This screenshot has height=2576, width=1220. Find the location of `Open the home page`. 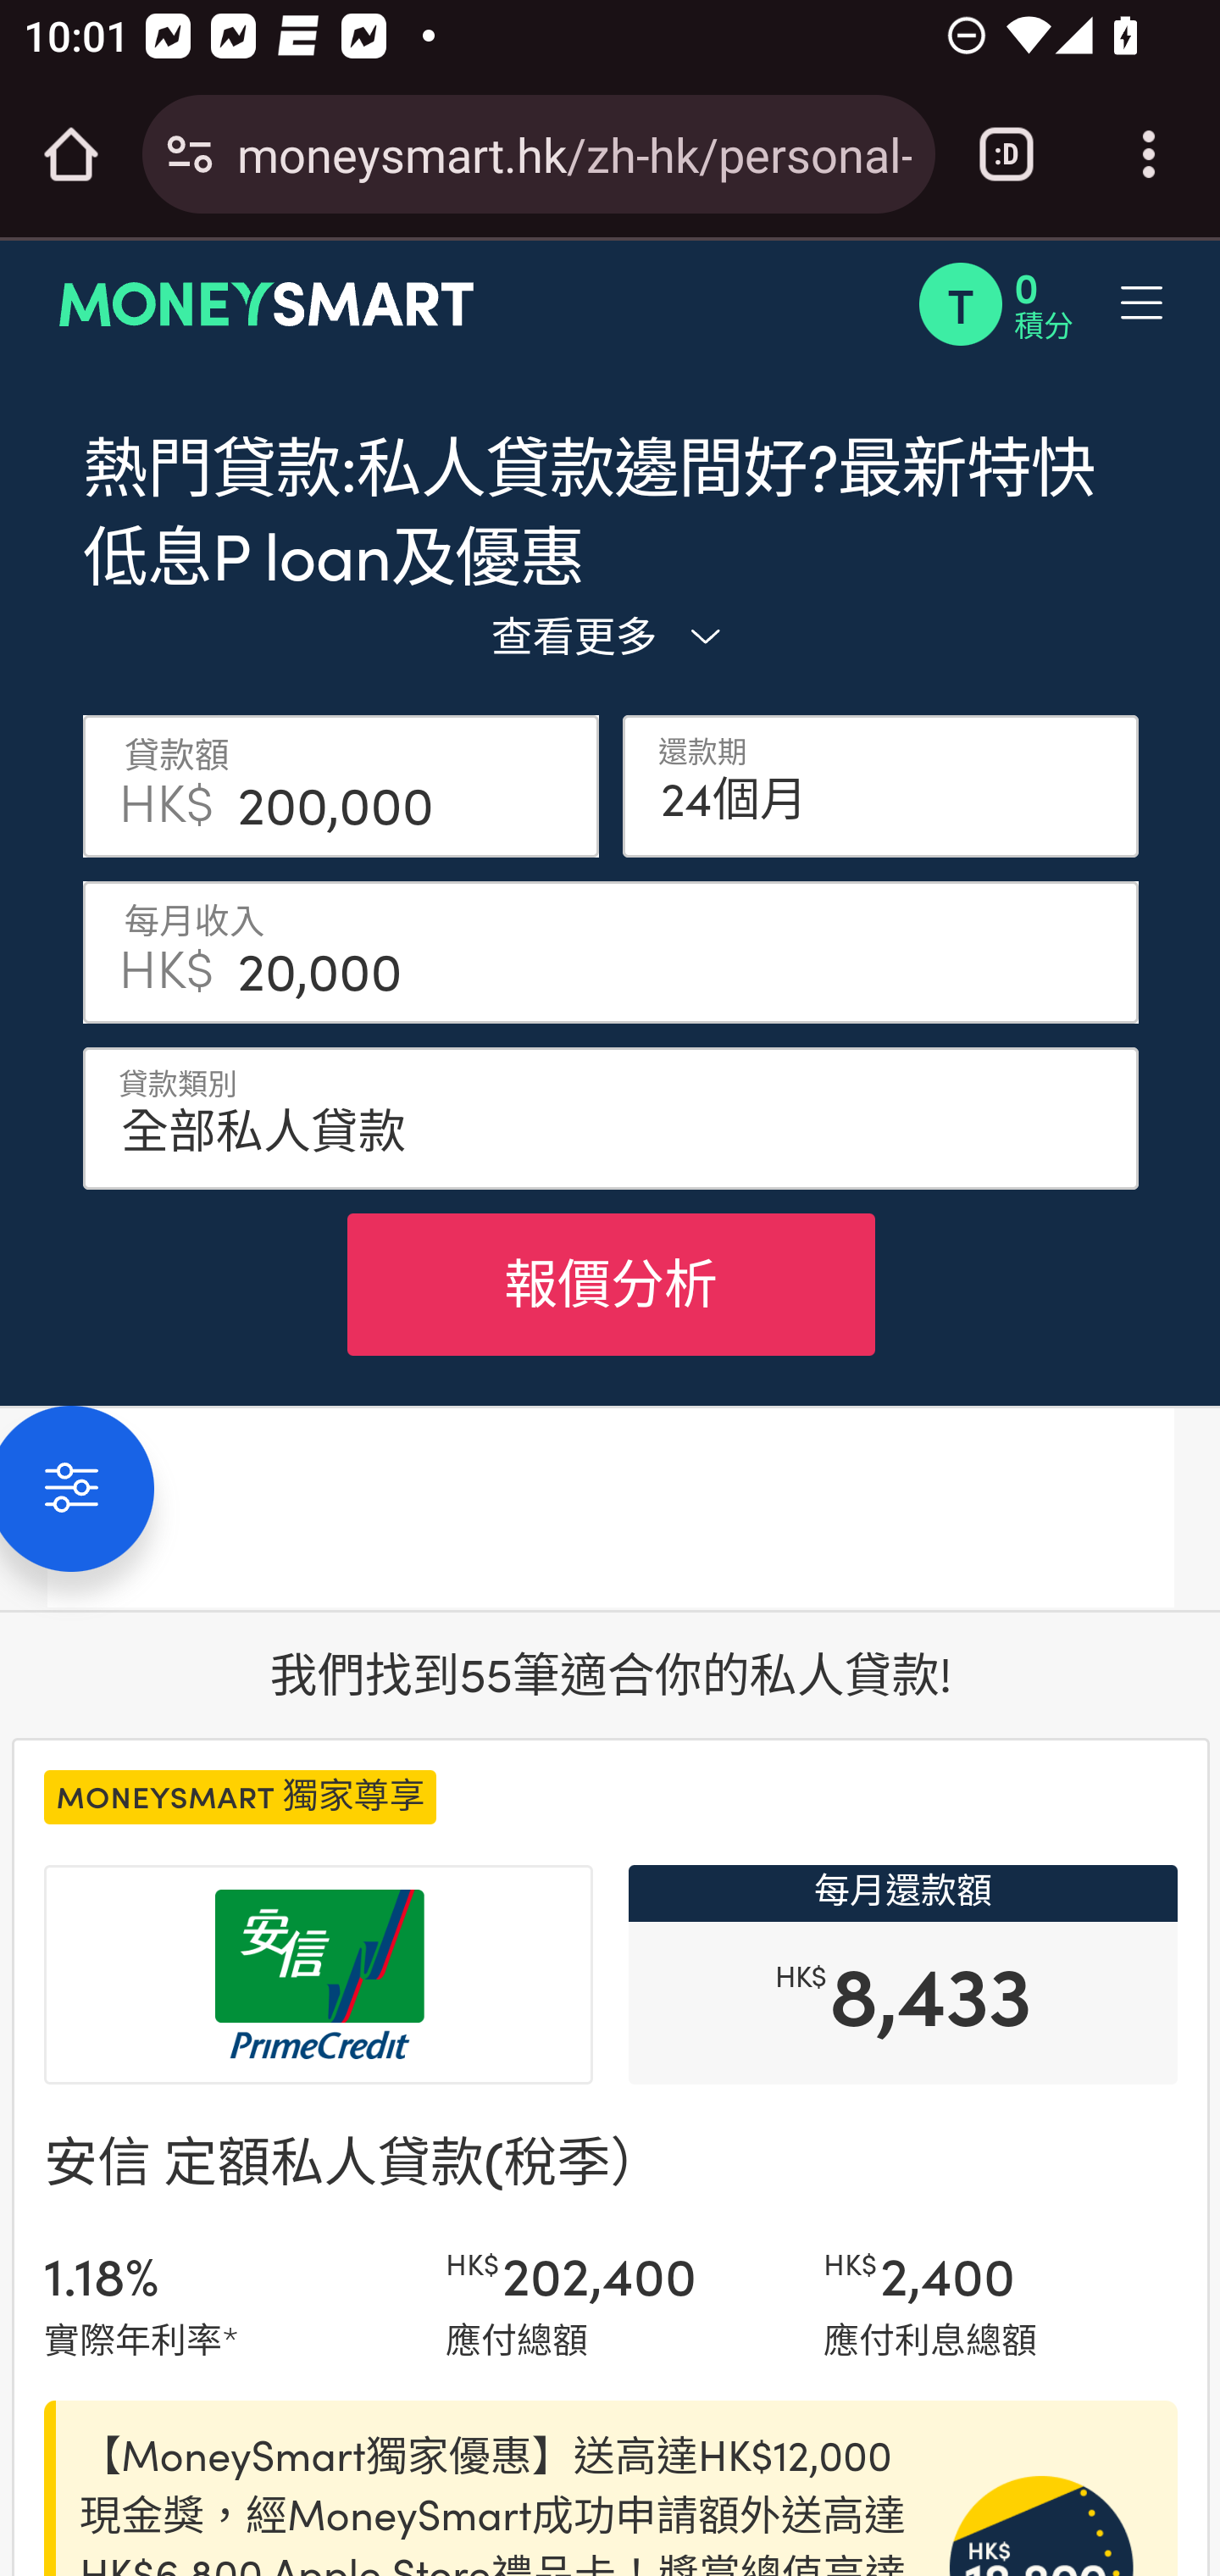

Open the home page is located at coordinates (71, 154).